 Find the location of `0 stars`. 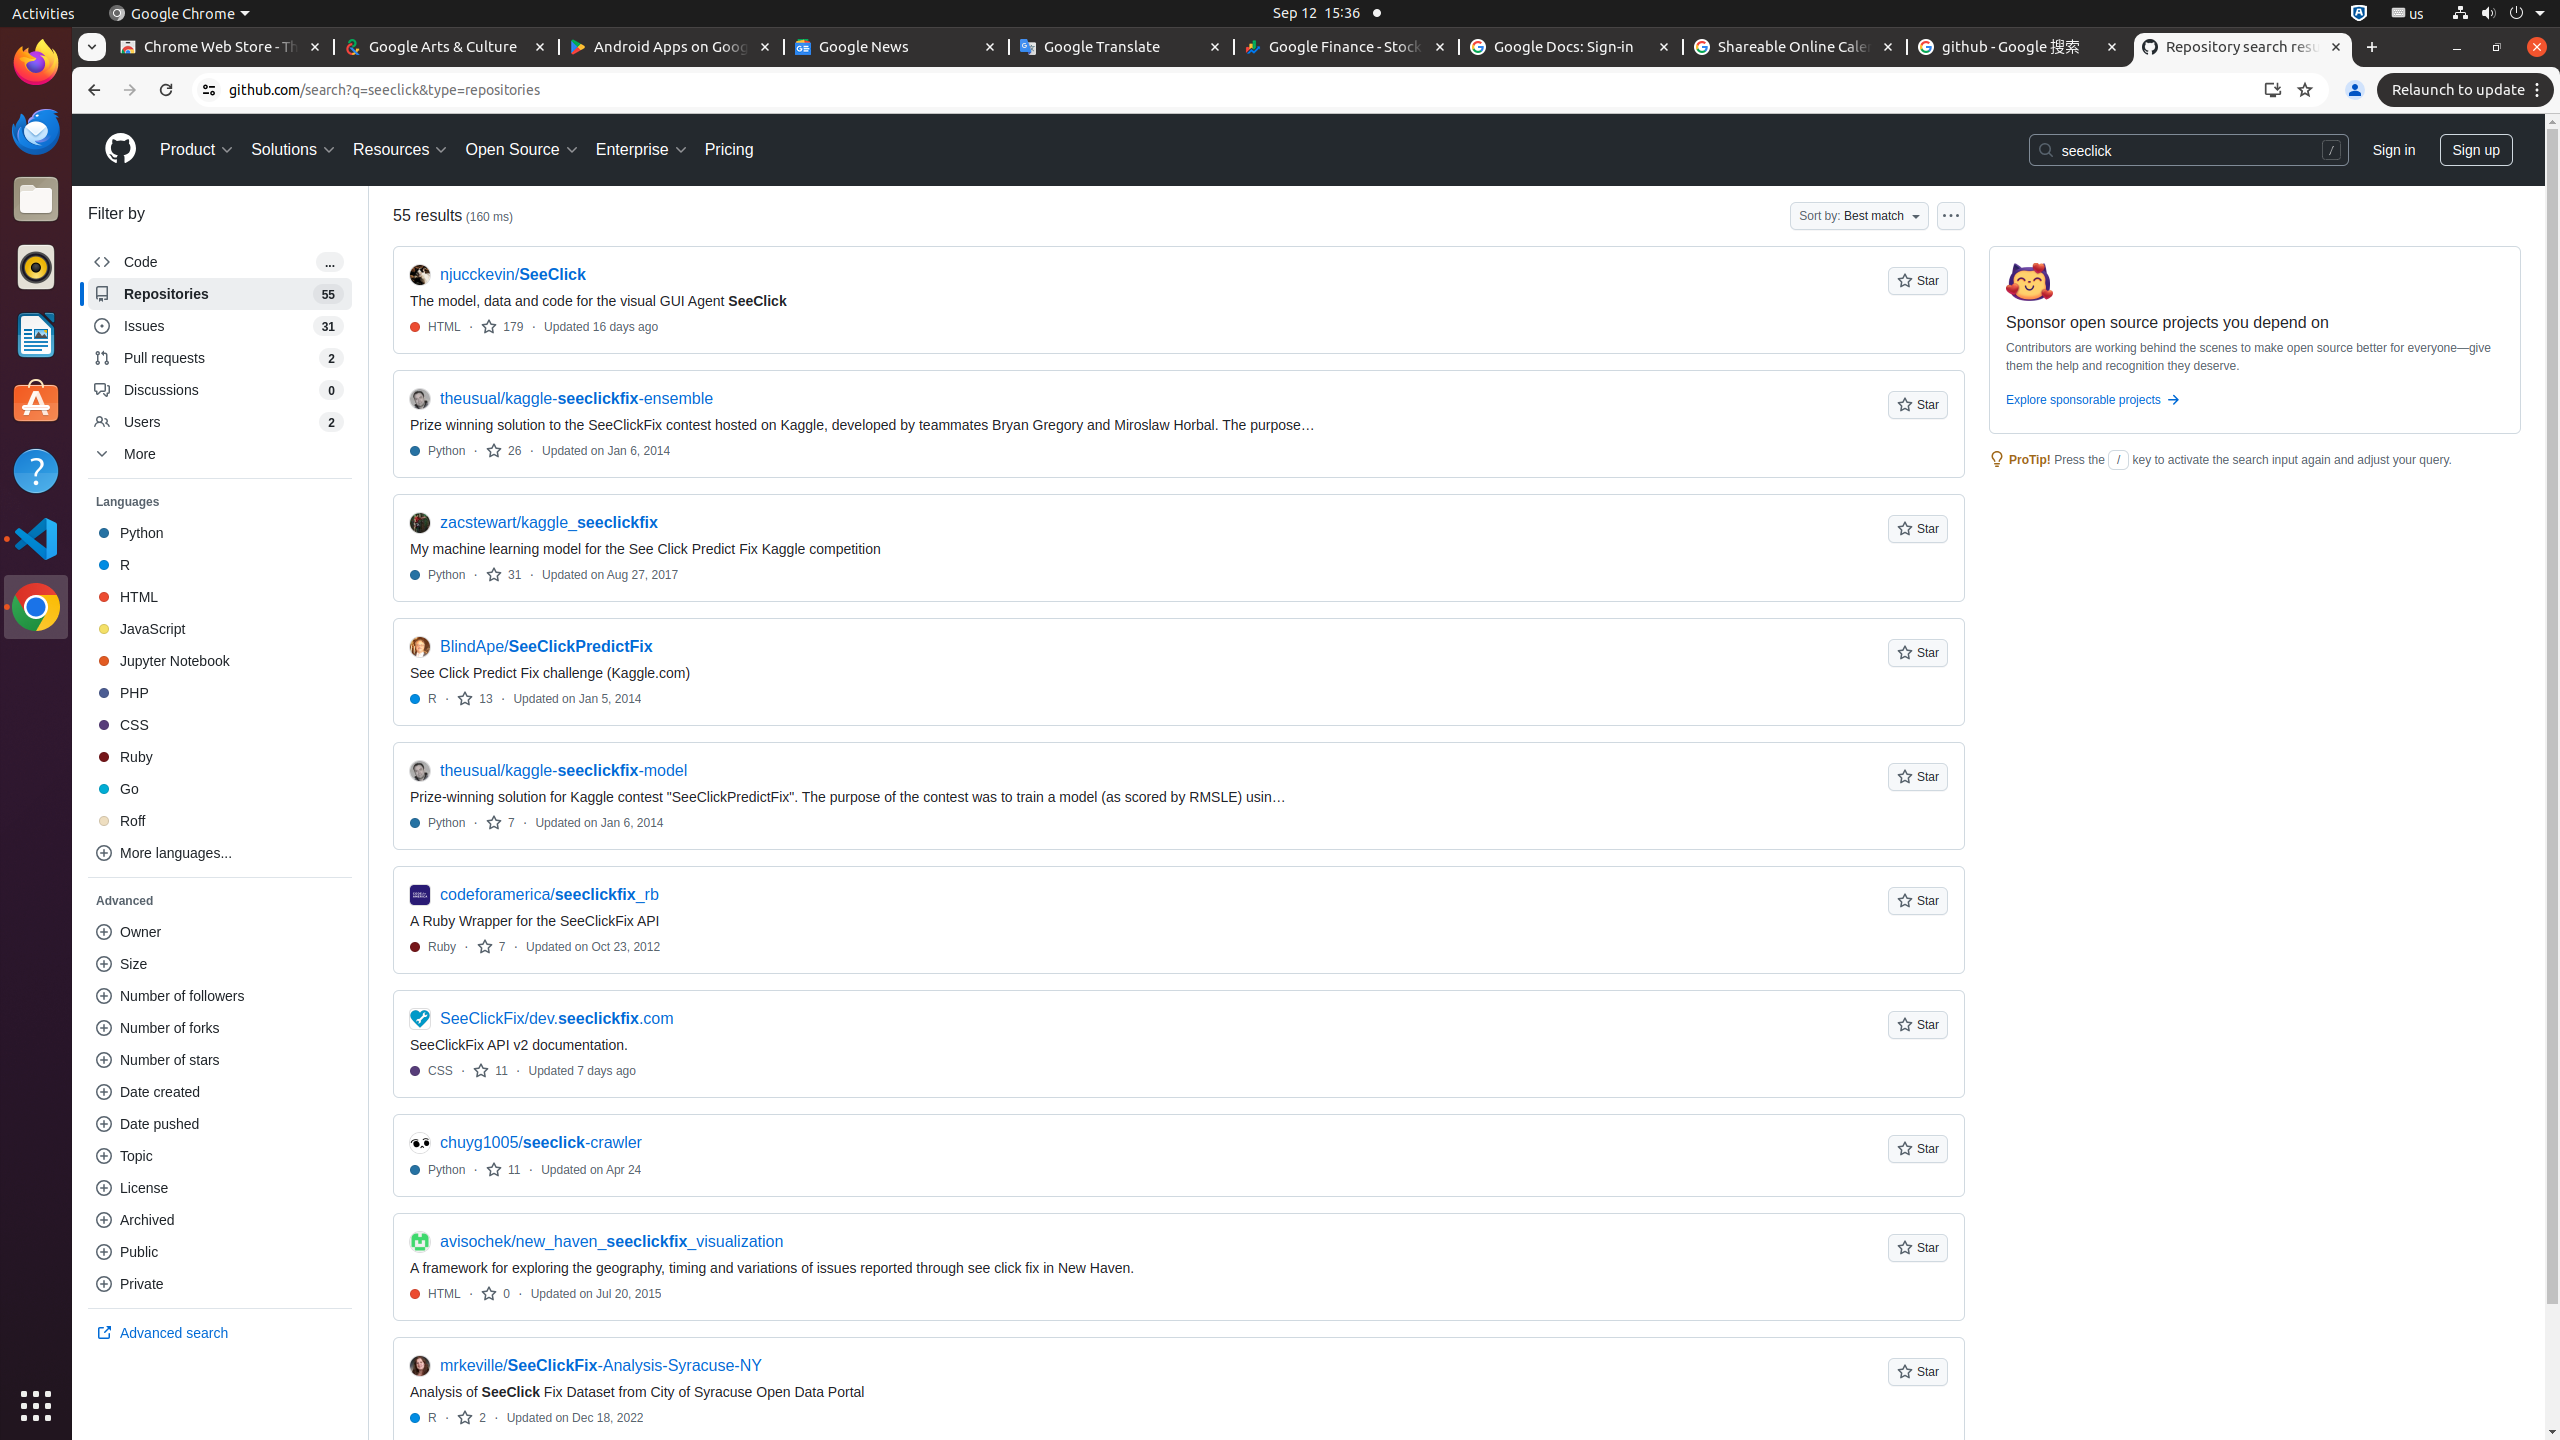

0 stars is located at coordinates (496, 1294).